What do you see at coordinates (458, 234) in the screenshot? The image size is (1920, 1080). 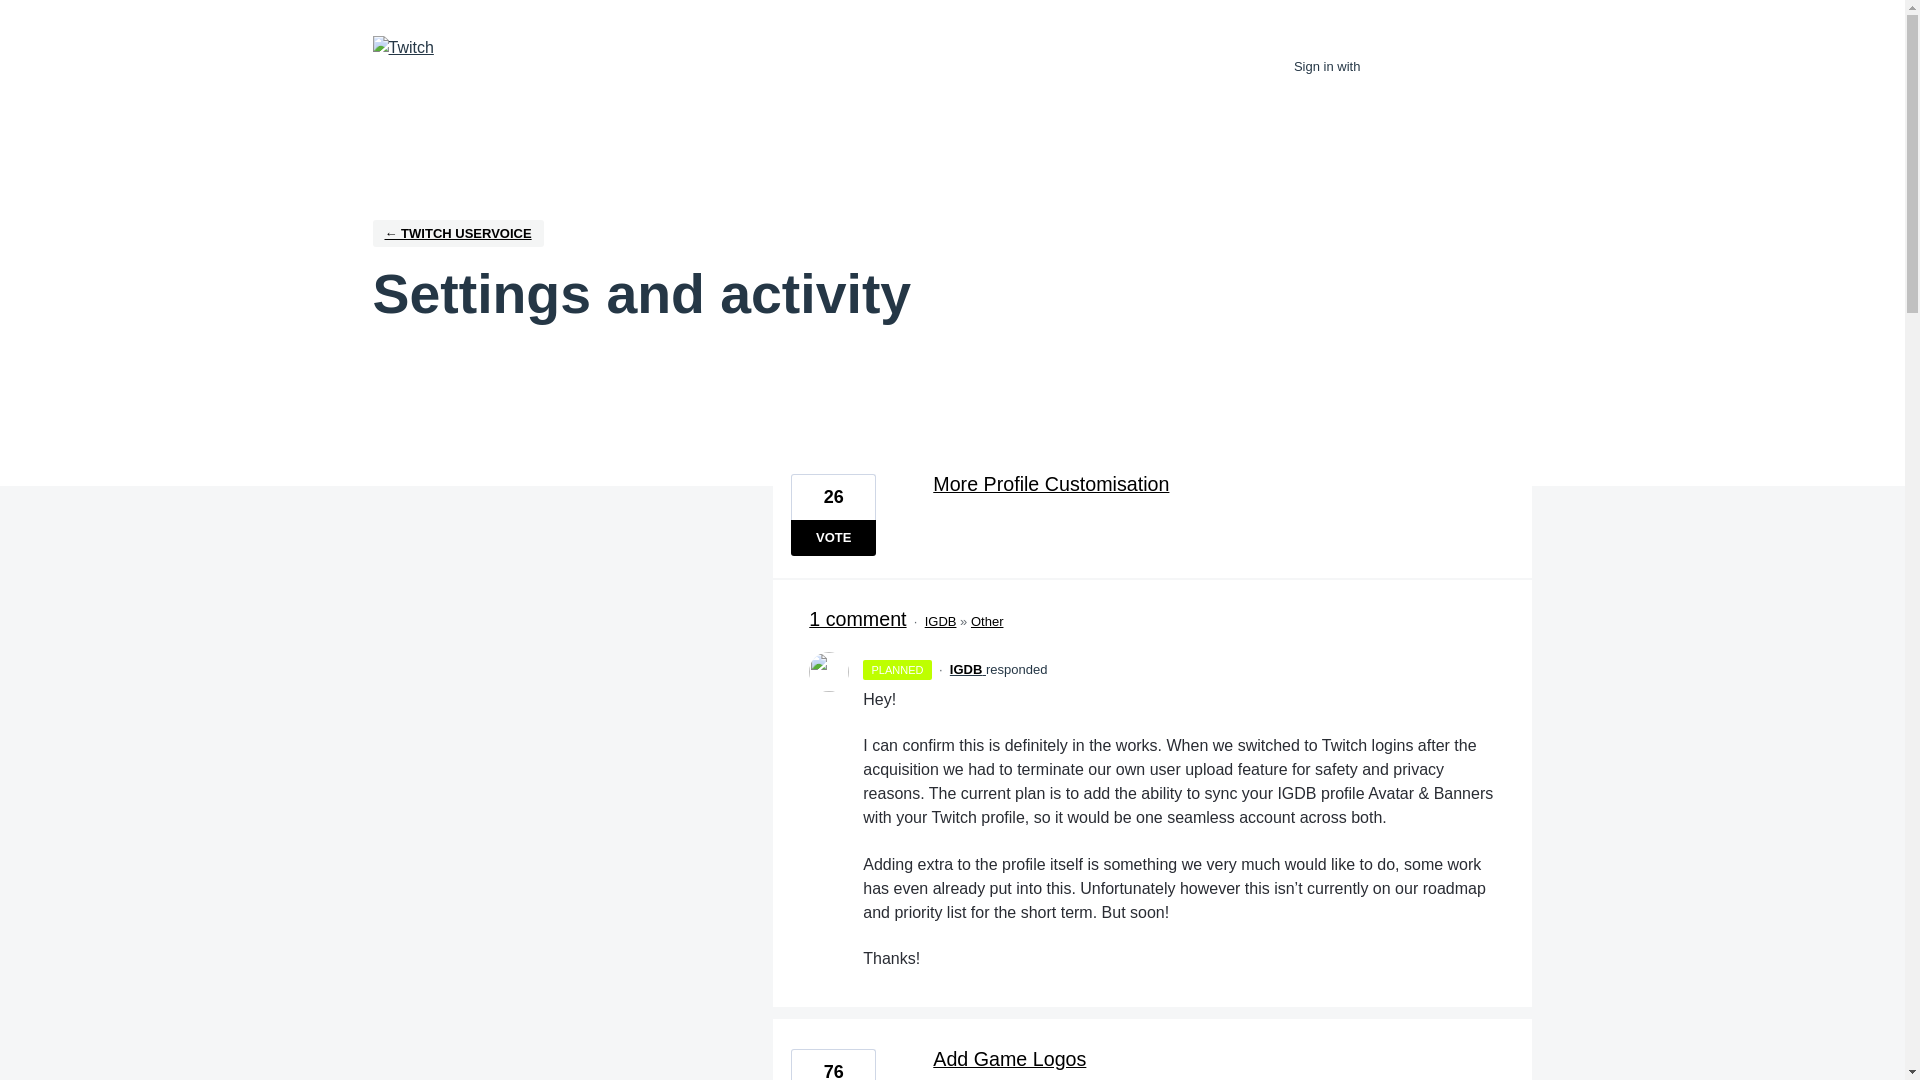 I see `Twitch UserVoice` at bounding box center [458, 234].